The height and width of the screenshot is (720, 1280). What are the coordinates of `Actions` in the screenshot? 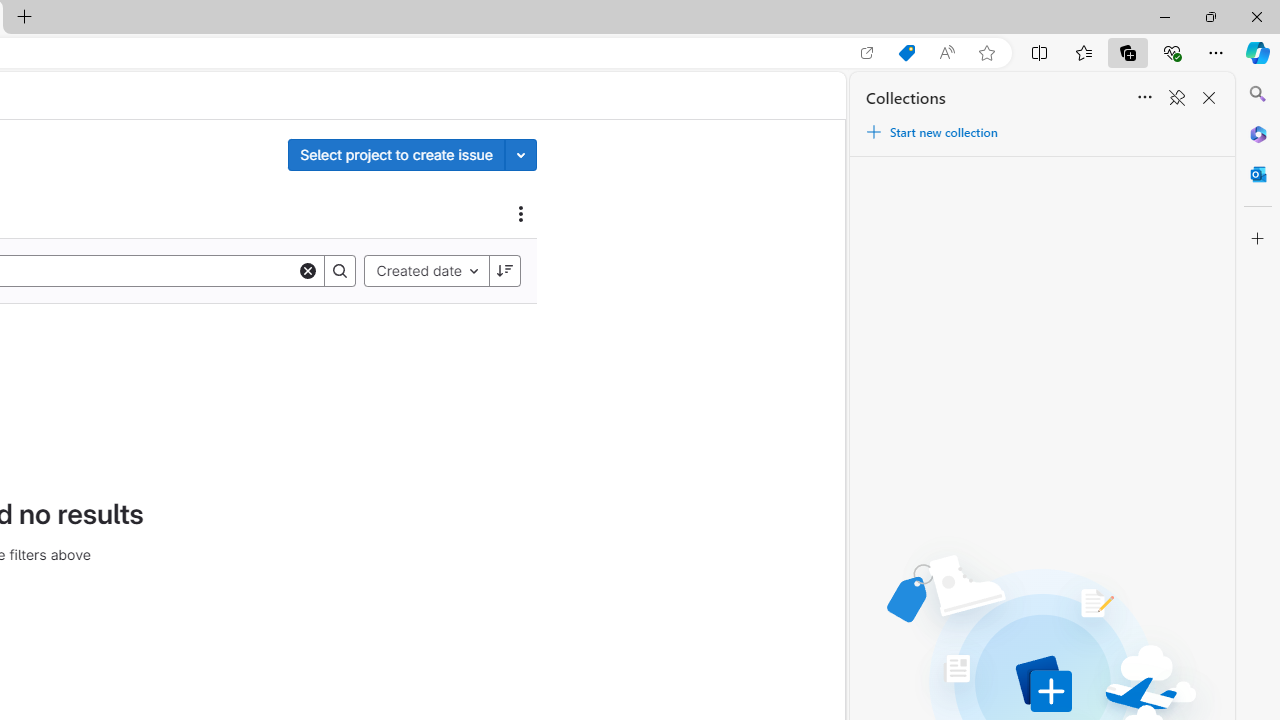 It's located at (521, 213).